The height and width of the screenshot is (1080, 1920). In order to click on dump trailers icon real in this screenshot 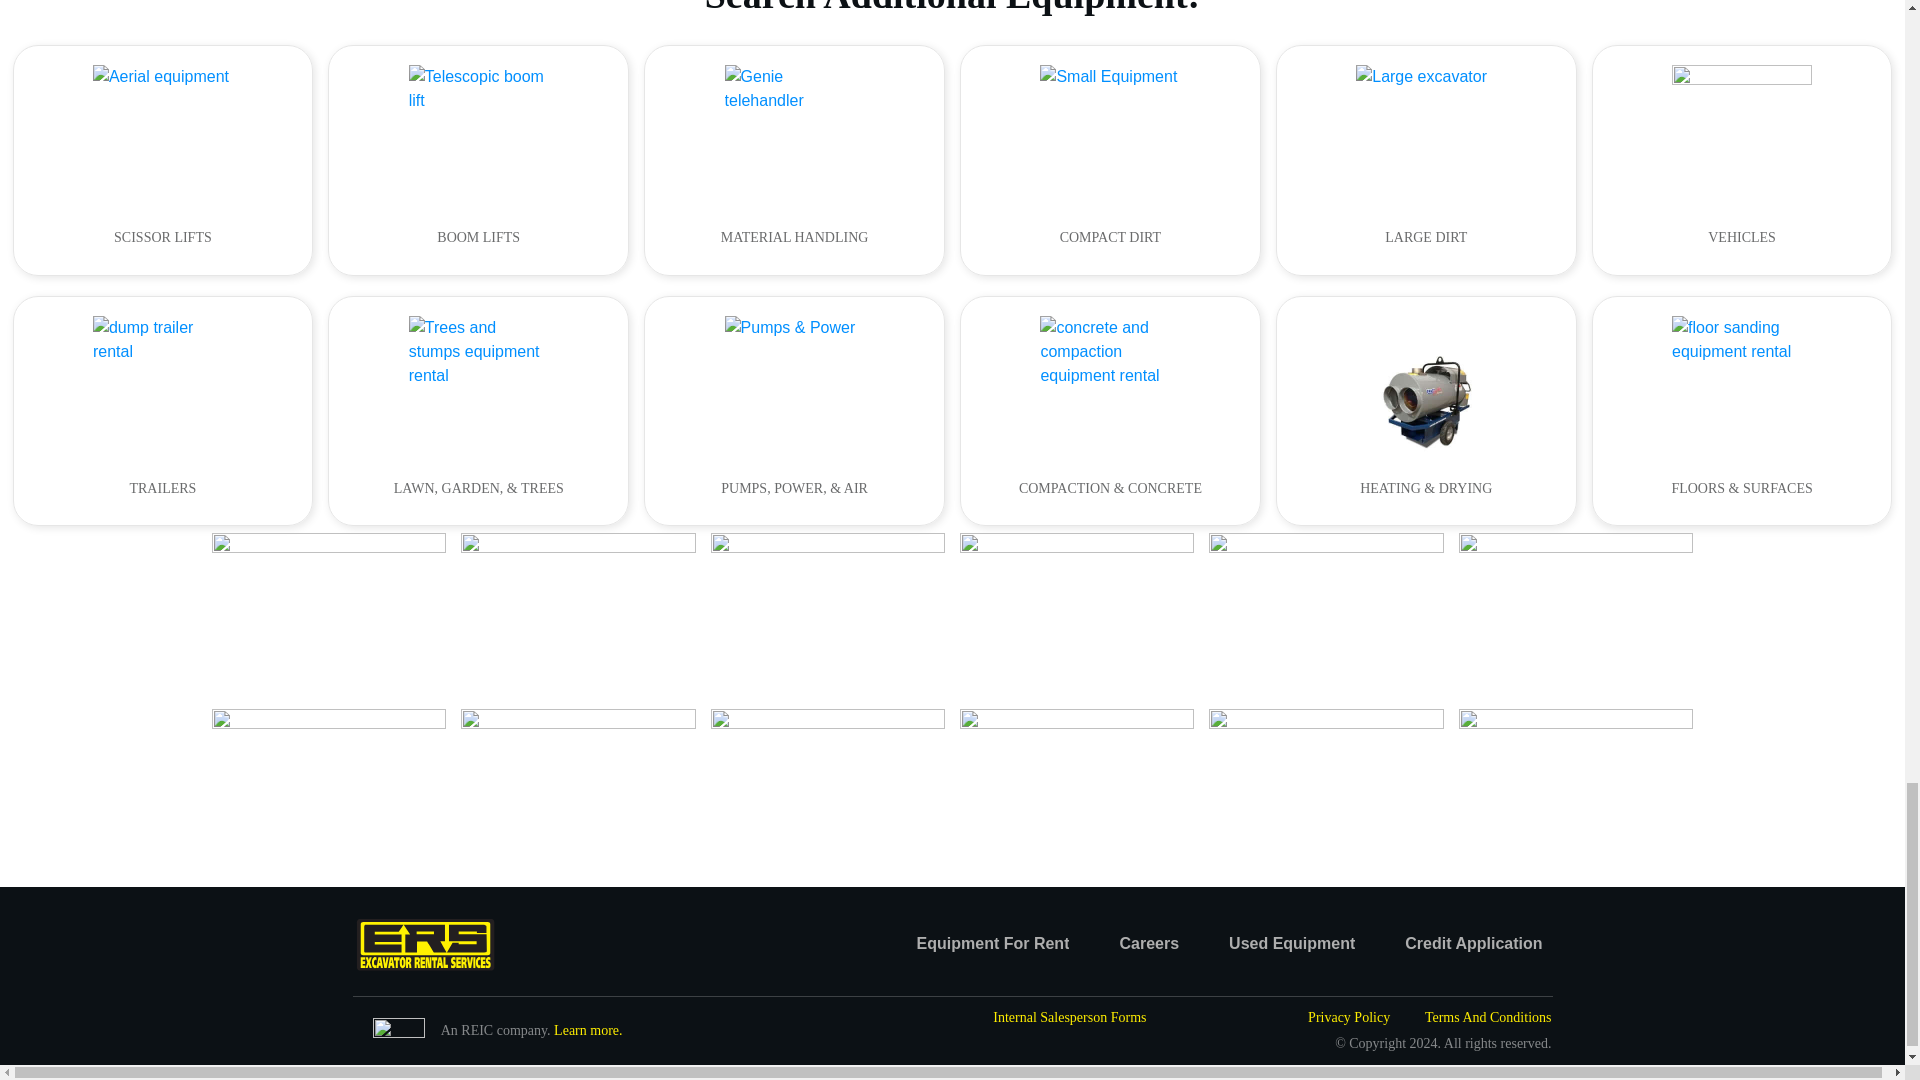, I will do `click(162, 386)`.